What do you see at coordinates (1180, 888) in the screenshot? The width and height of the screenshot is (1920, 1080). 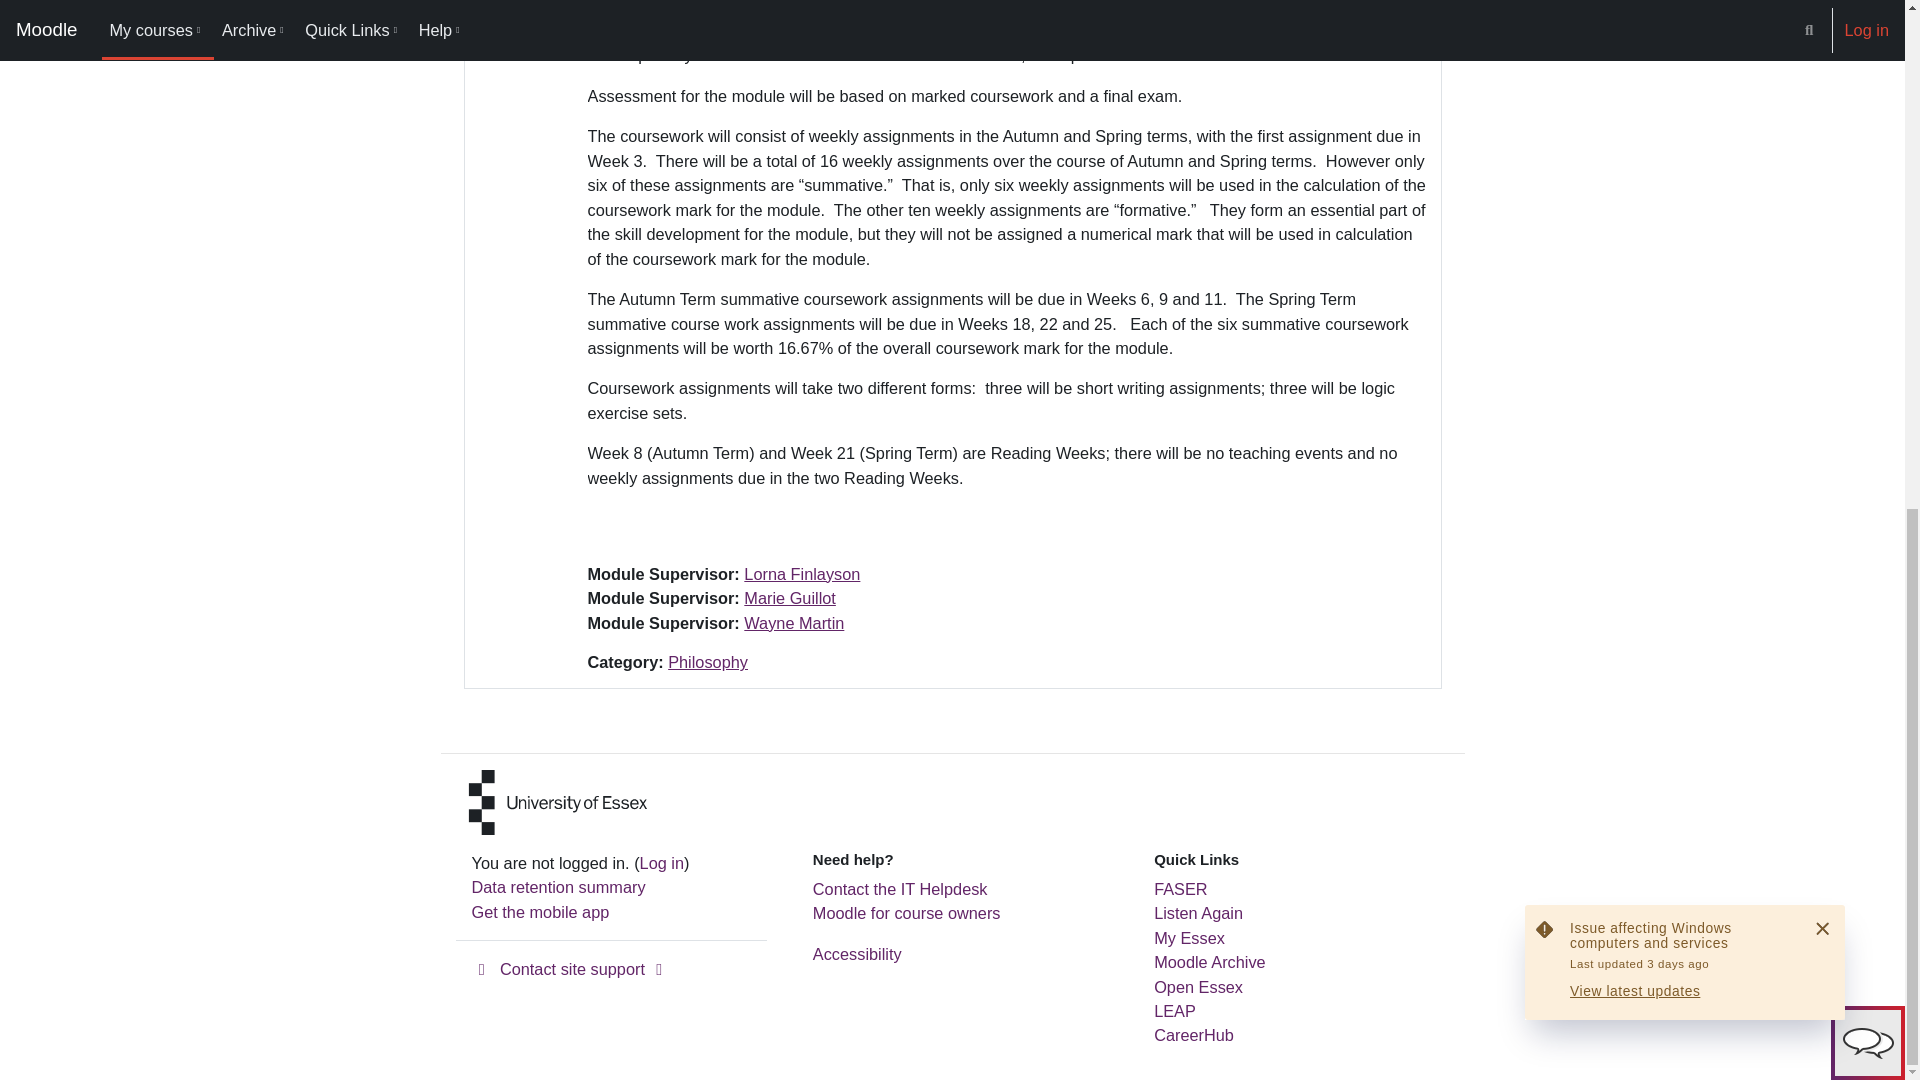 I see `Online coursework submission` at bounding box center [1180, 888].